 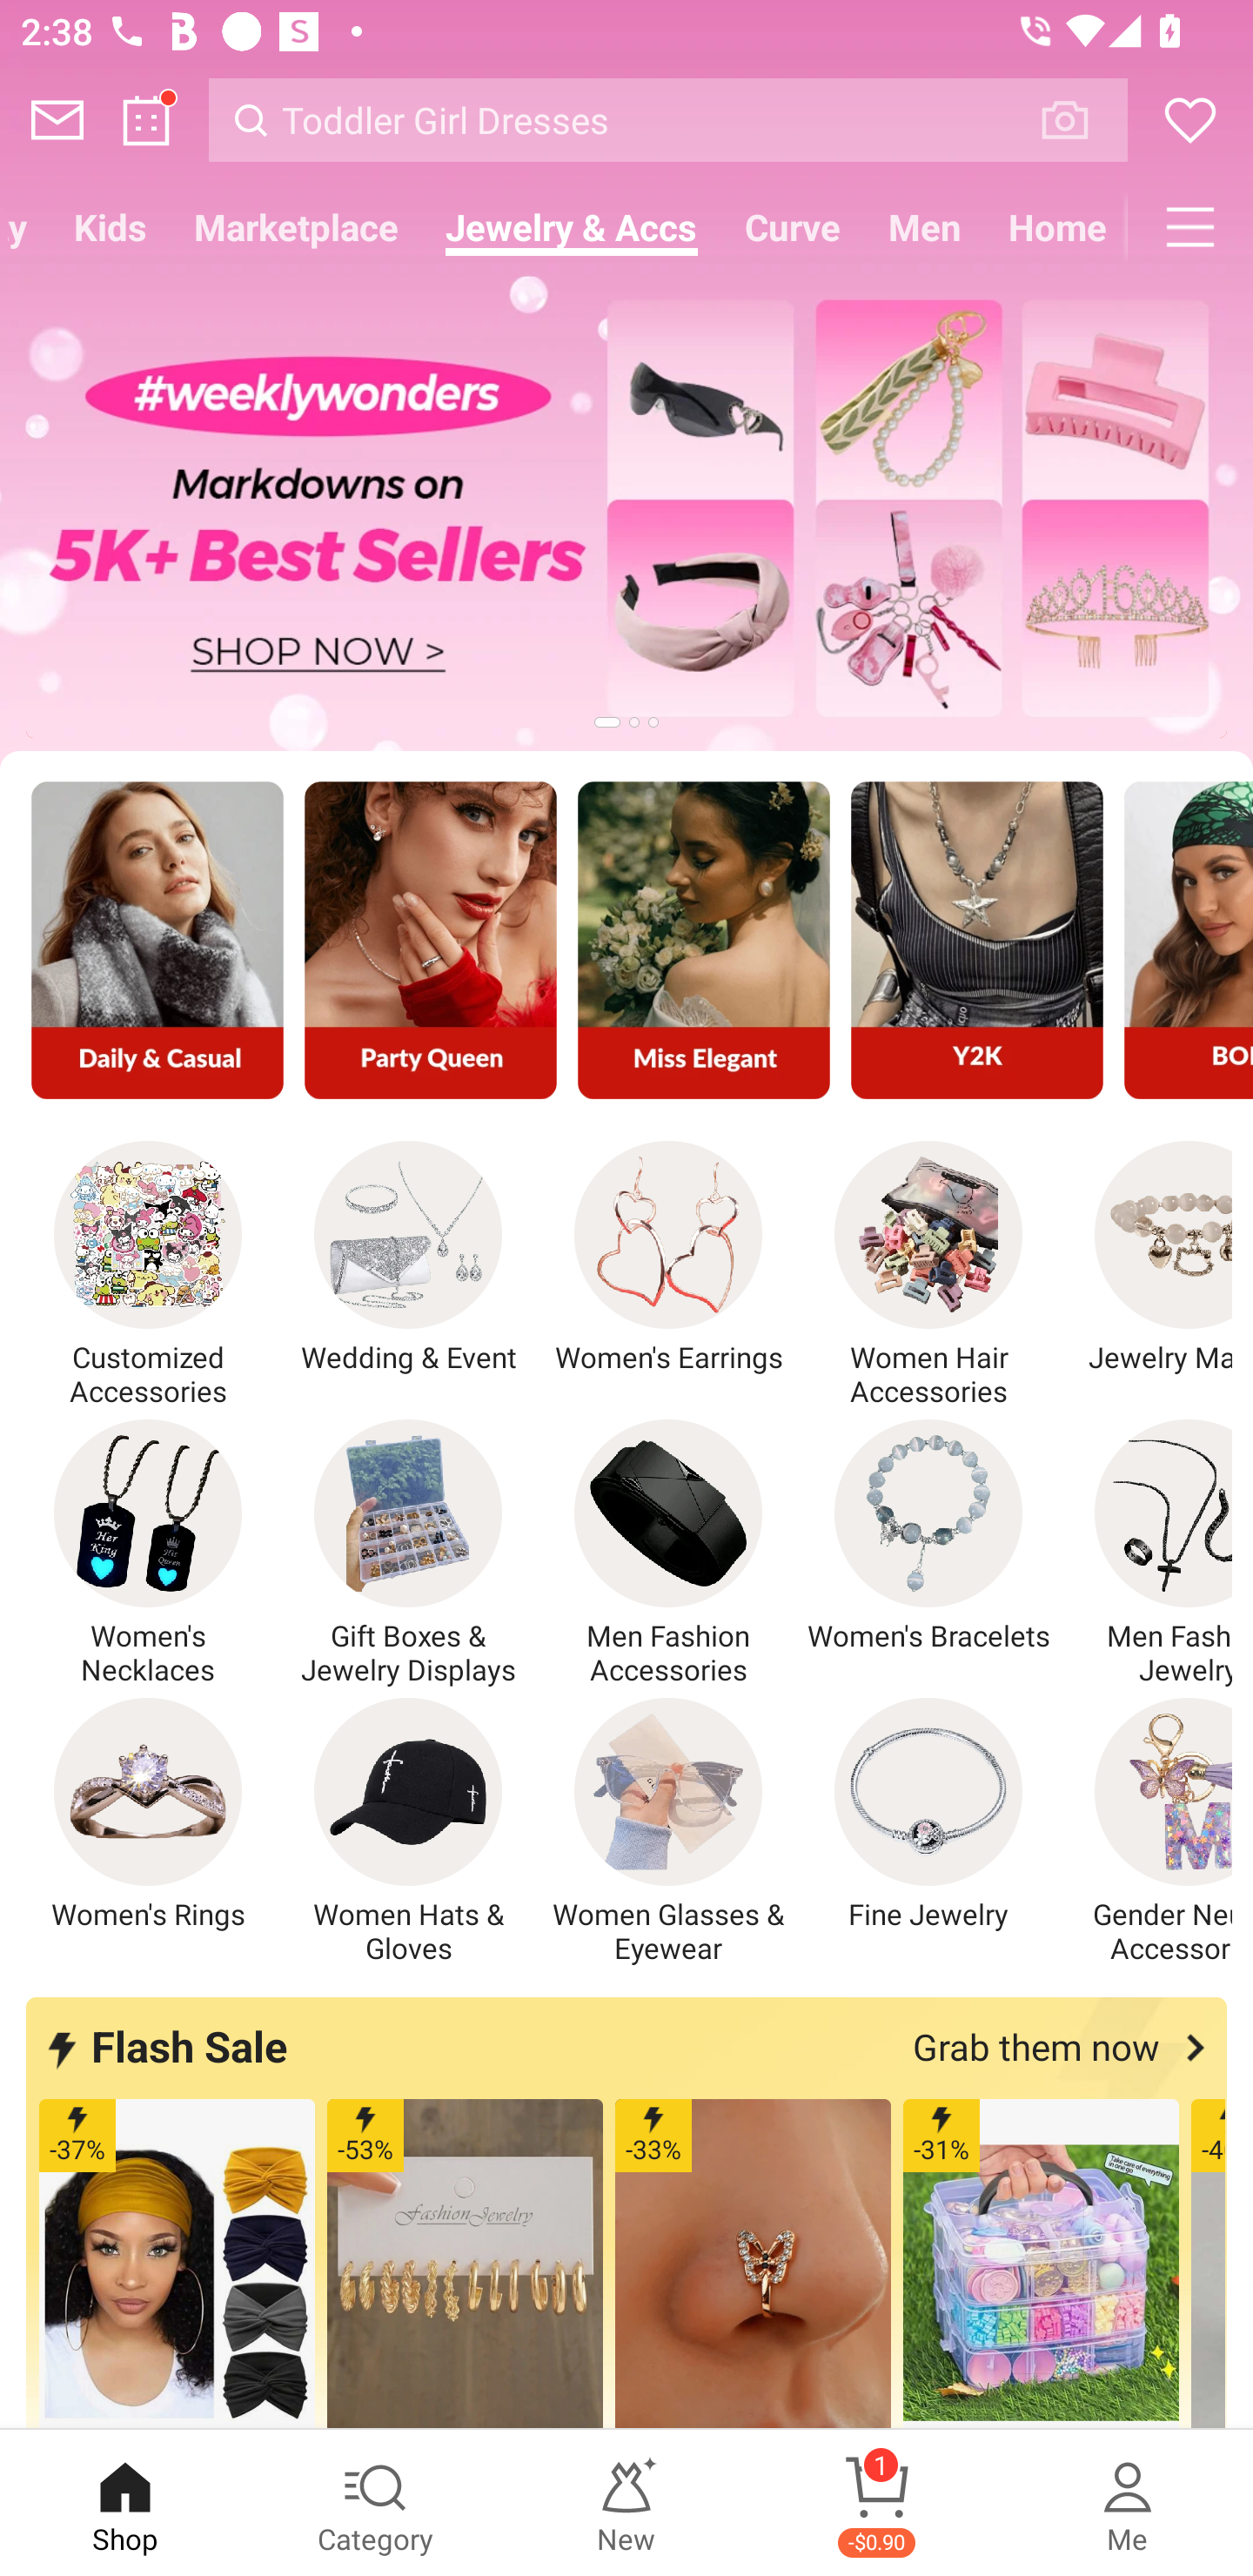 I want to click on VISUAL SEARCH, so click(x=1081, y=119).